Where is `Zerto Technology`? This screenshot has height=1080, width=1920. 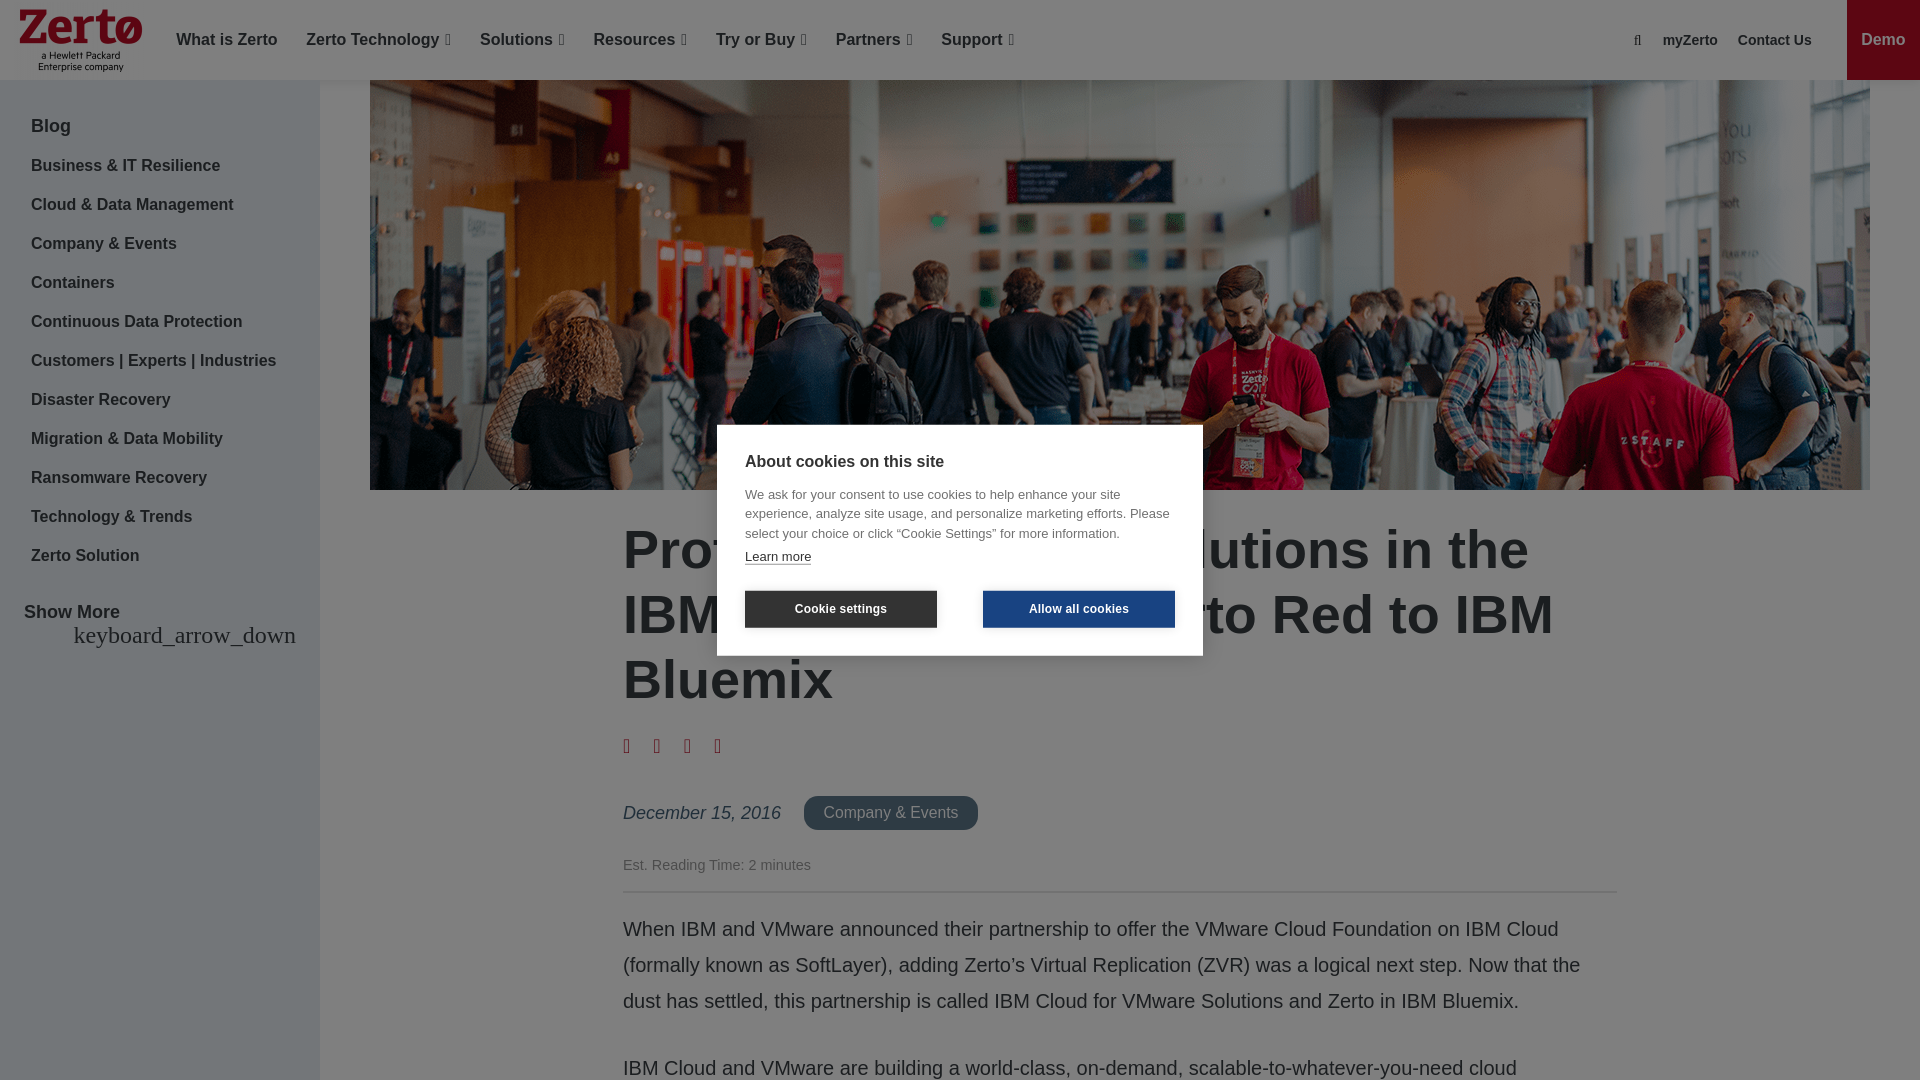
Zerto Technology is located at coordinates (378, 40).